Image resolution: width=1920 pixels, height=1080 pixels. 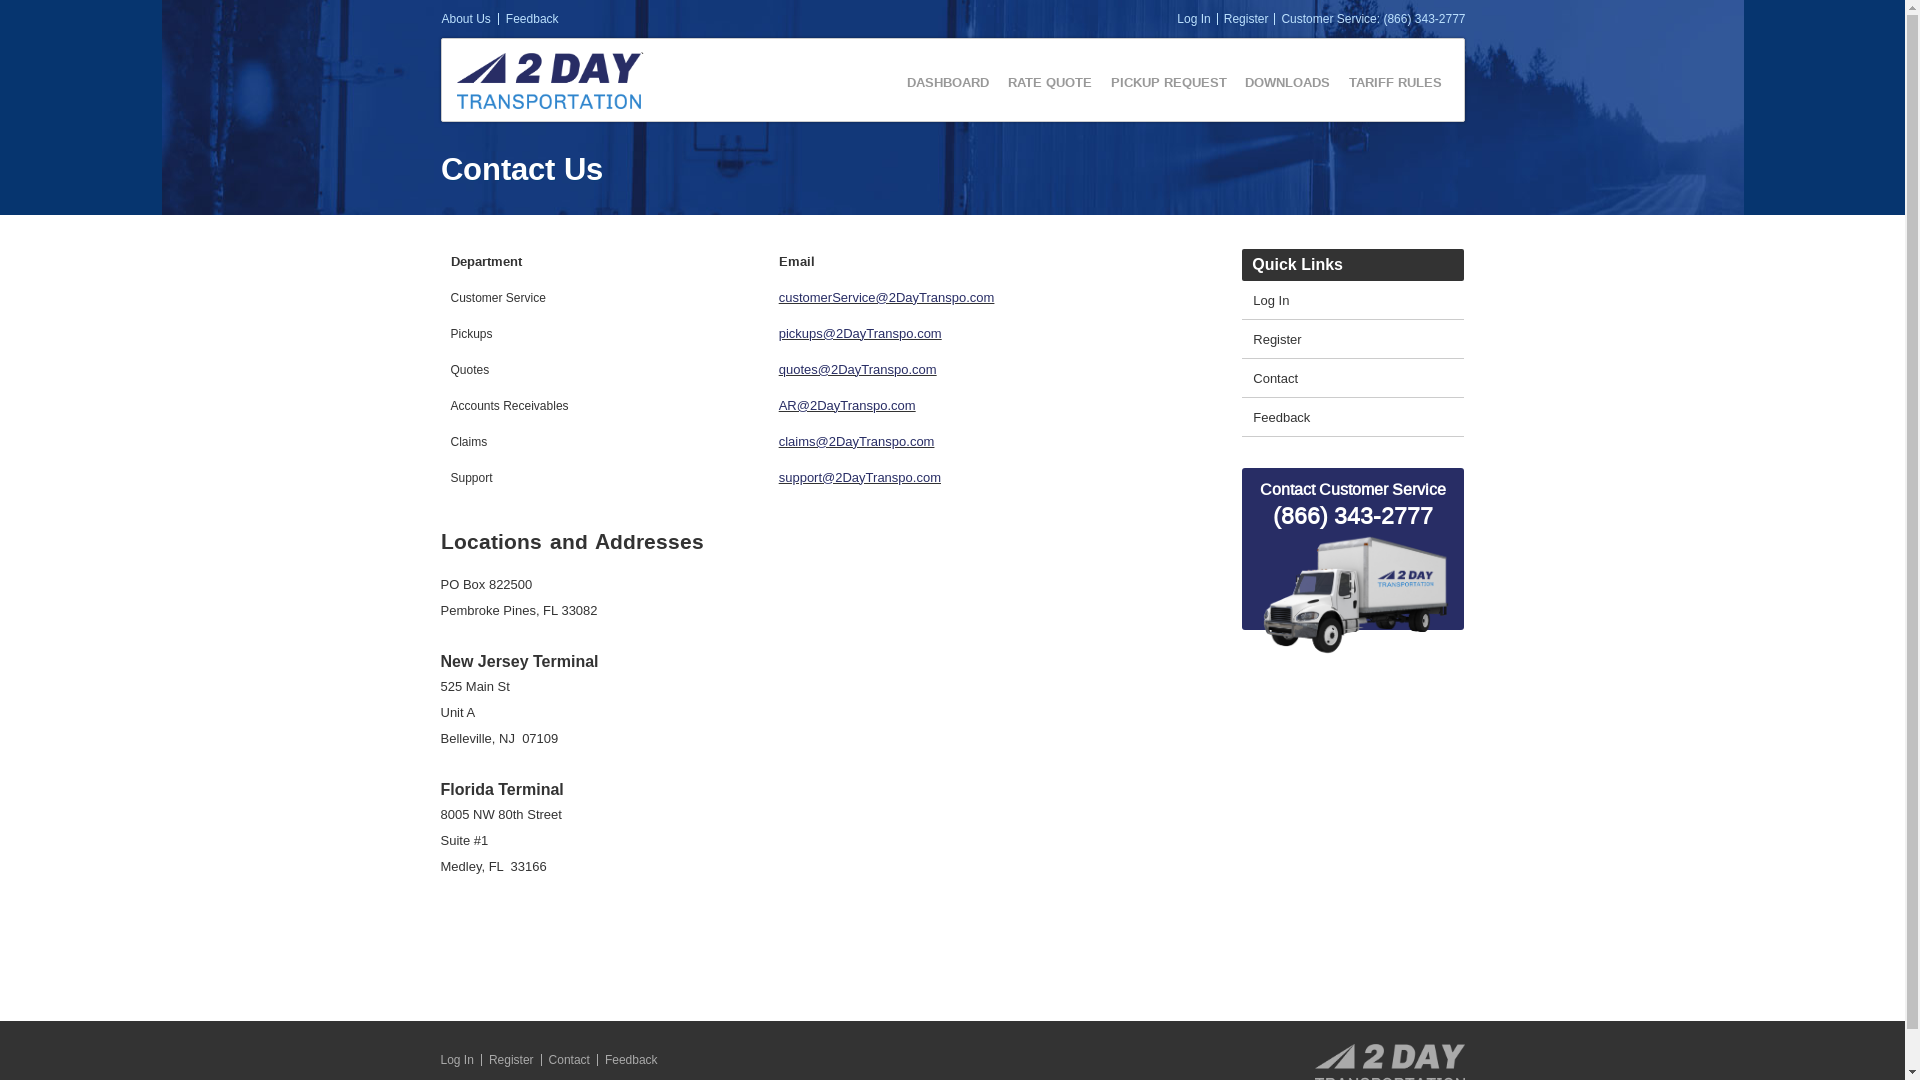 I want to click on Log In, so click(x=1358, y=300).